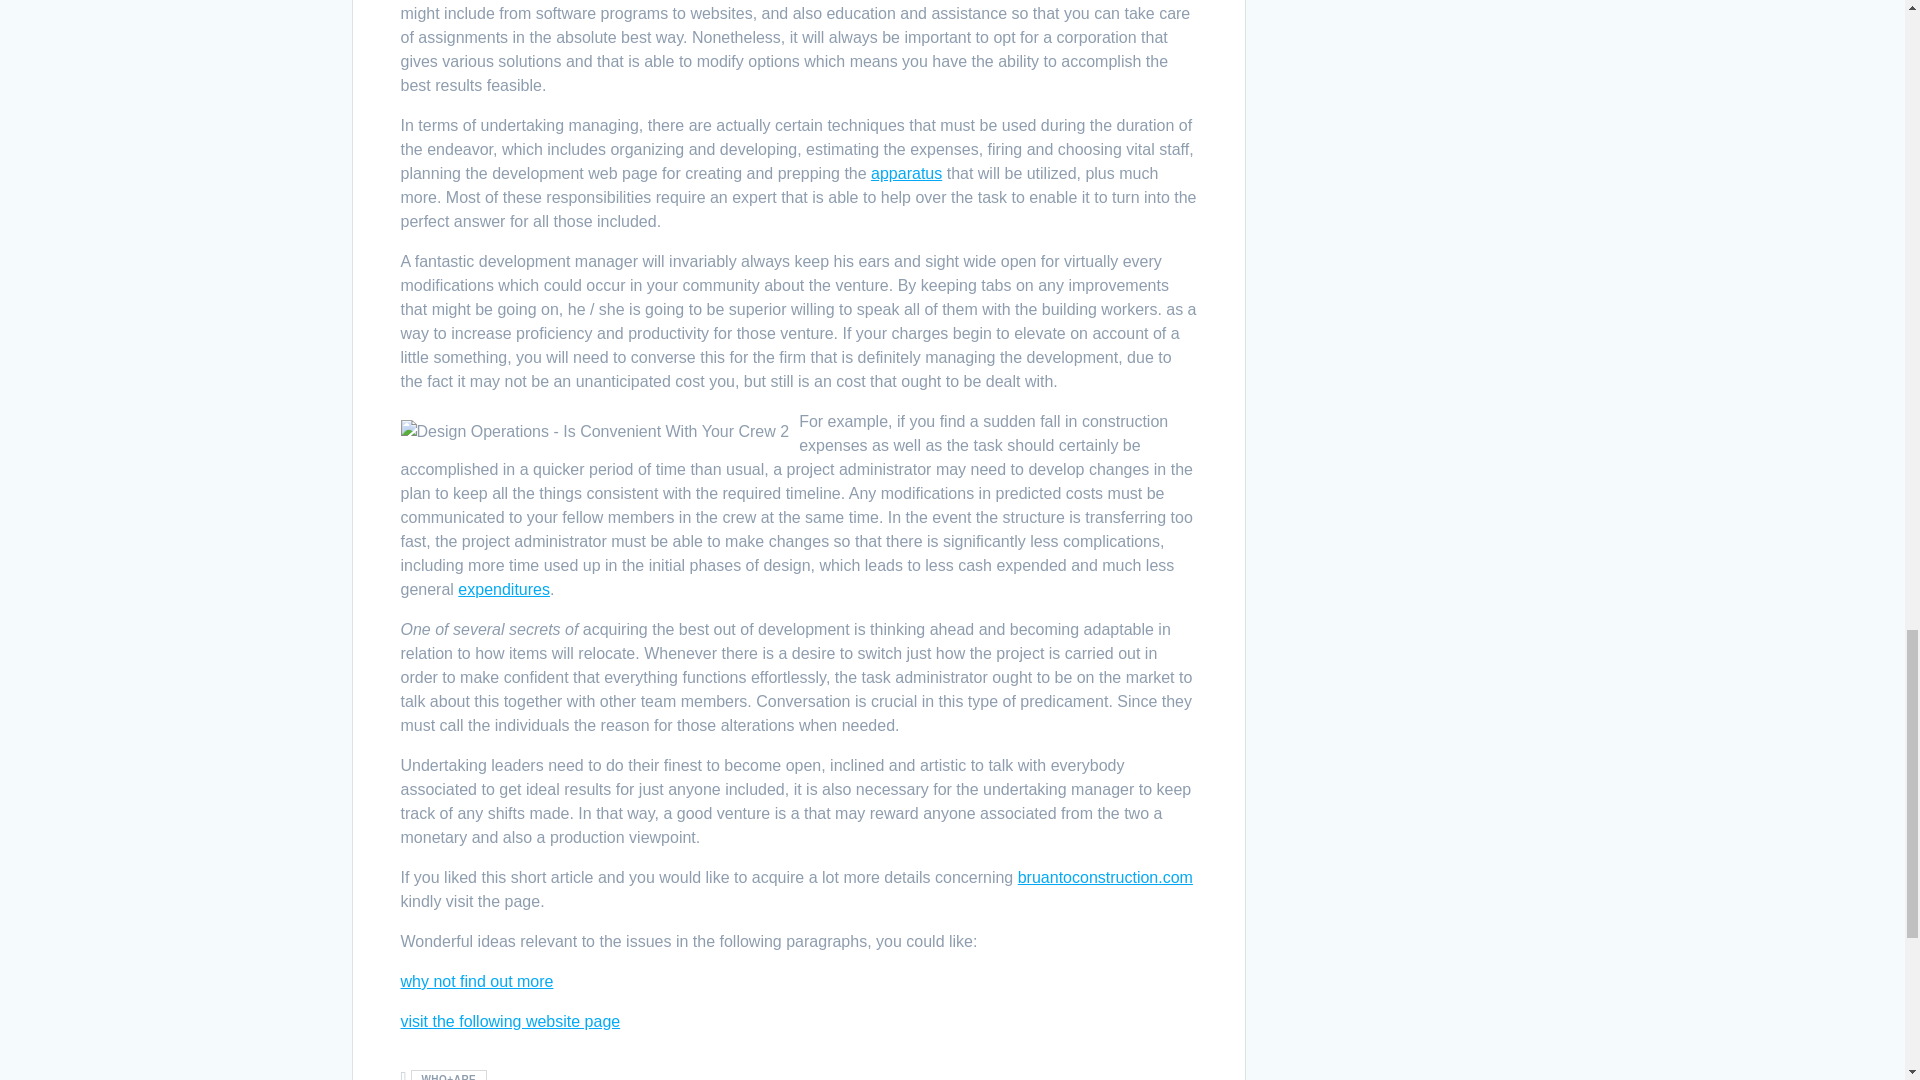 This screenshot has height=1080, width=1920. What do you see at coordinates (510, 1022) in the screenshot?
I see `visit the following website page` at bounding box center [510, 1022].